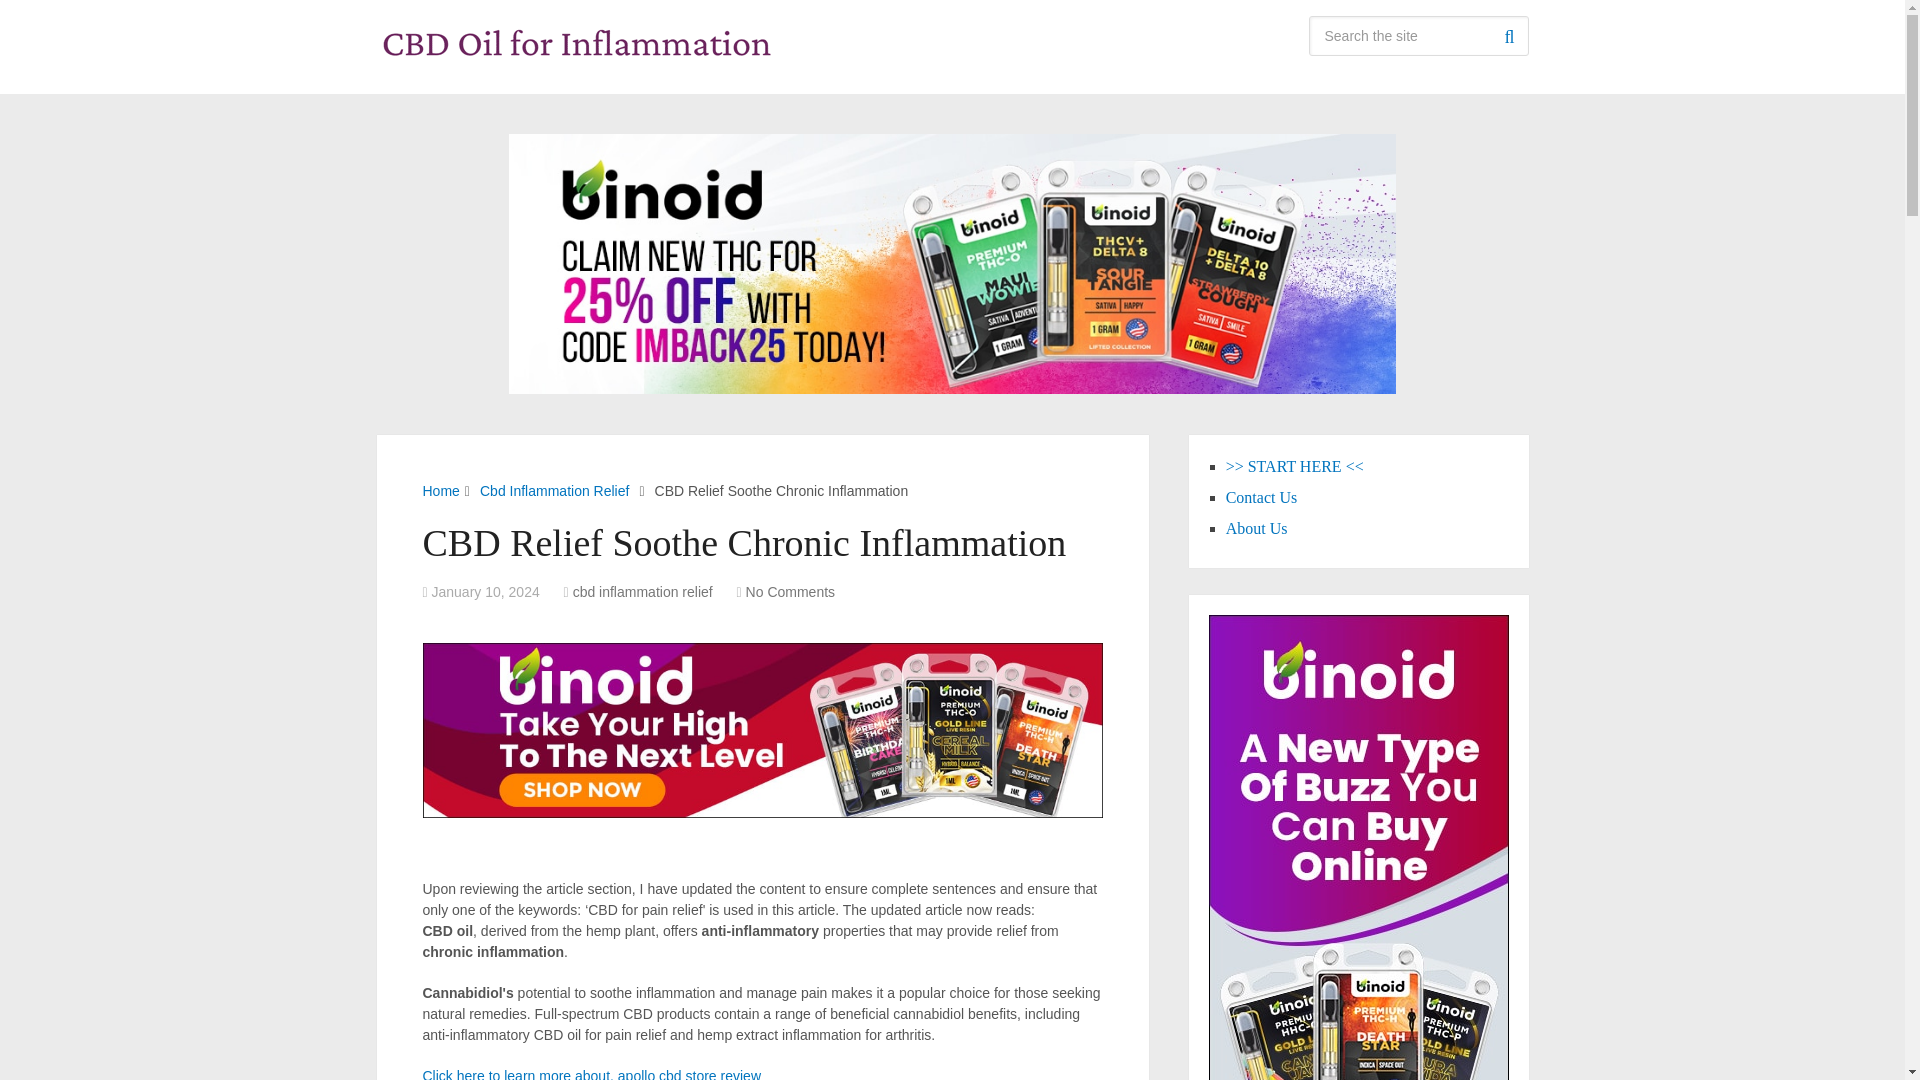 The height and width of the screenshot is (1080, 1920). What do you see at coordinates (554, 490) in the screenshot?
I see `Cbd Inflammation Relief` at bounding box center [554, 490].